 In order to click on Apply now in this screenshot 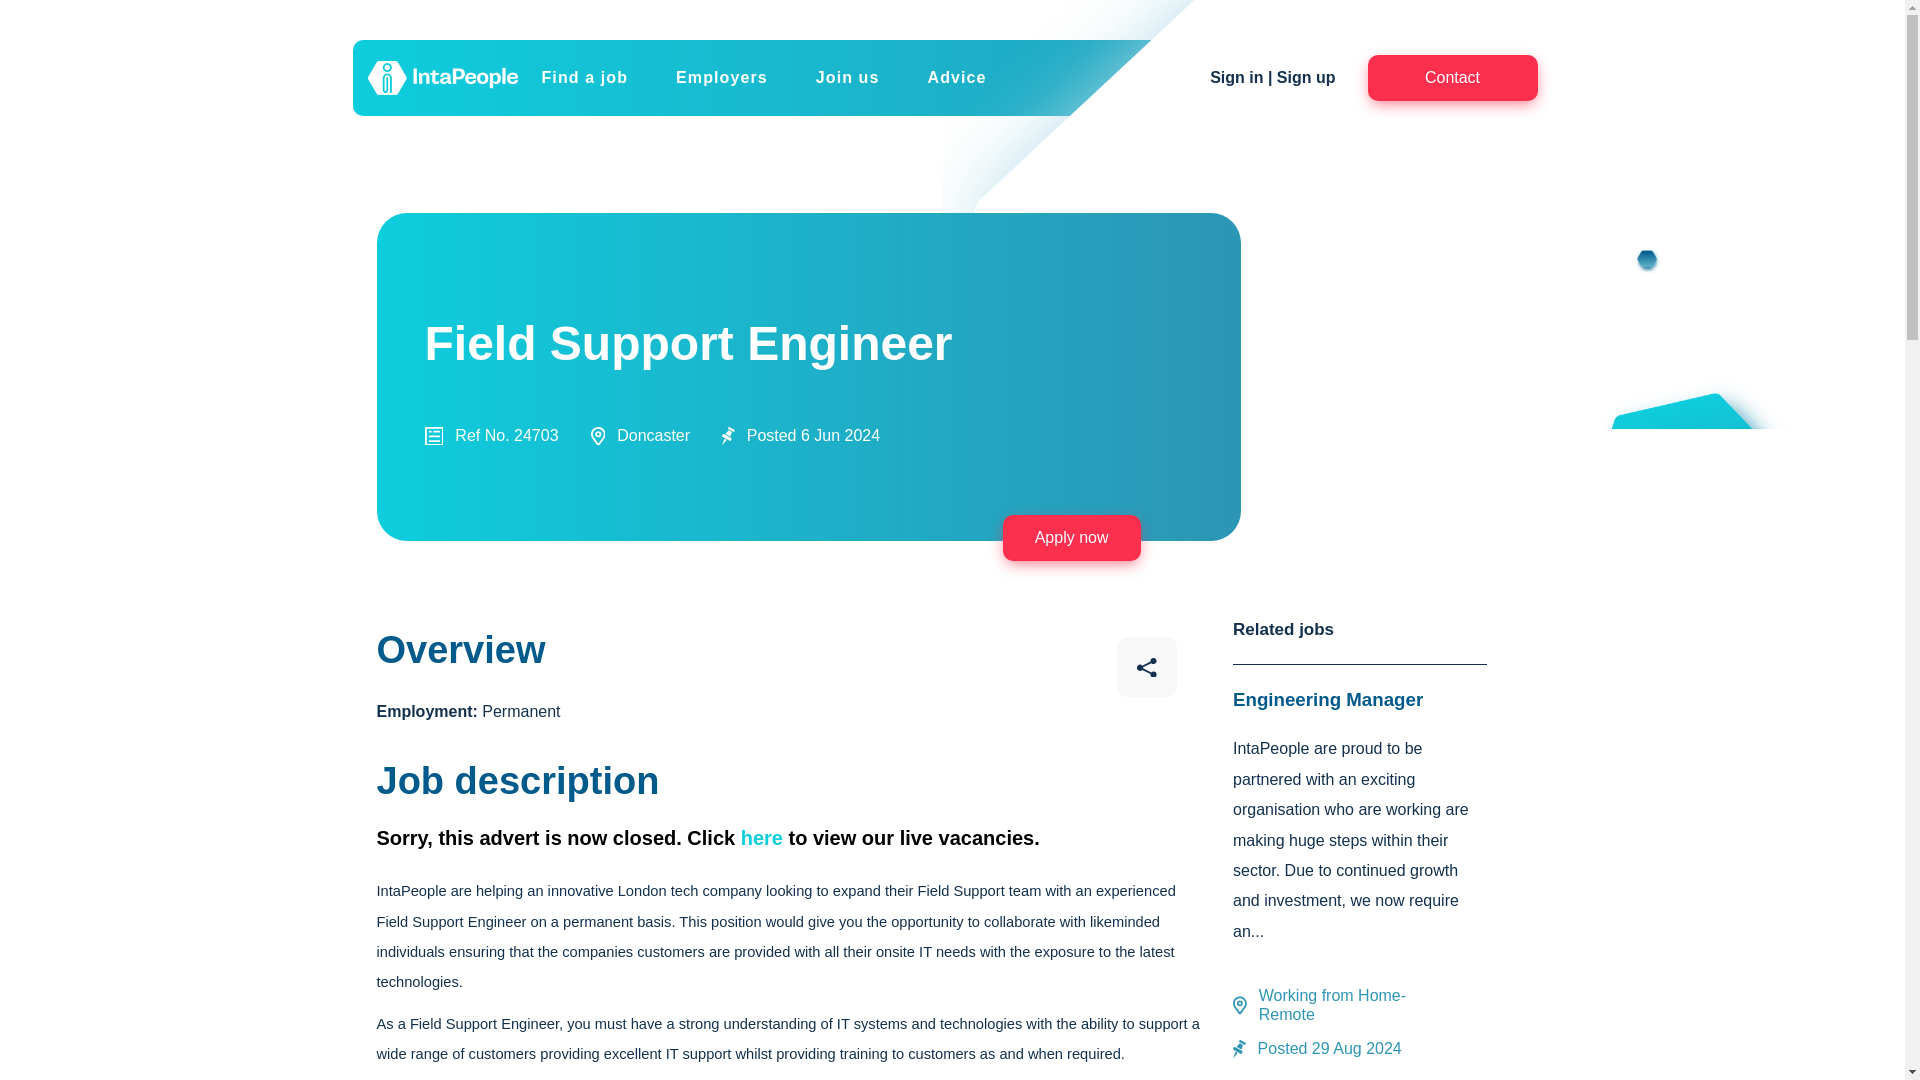, I will do `click(1071, 538)`.